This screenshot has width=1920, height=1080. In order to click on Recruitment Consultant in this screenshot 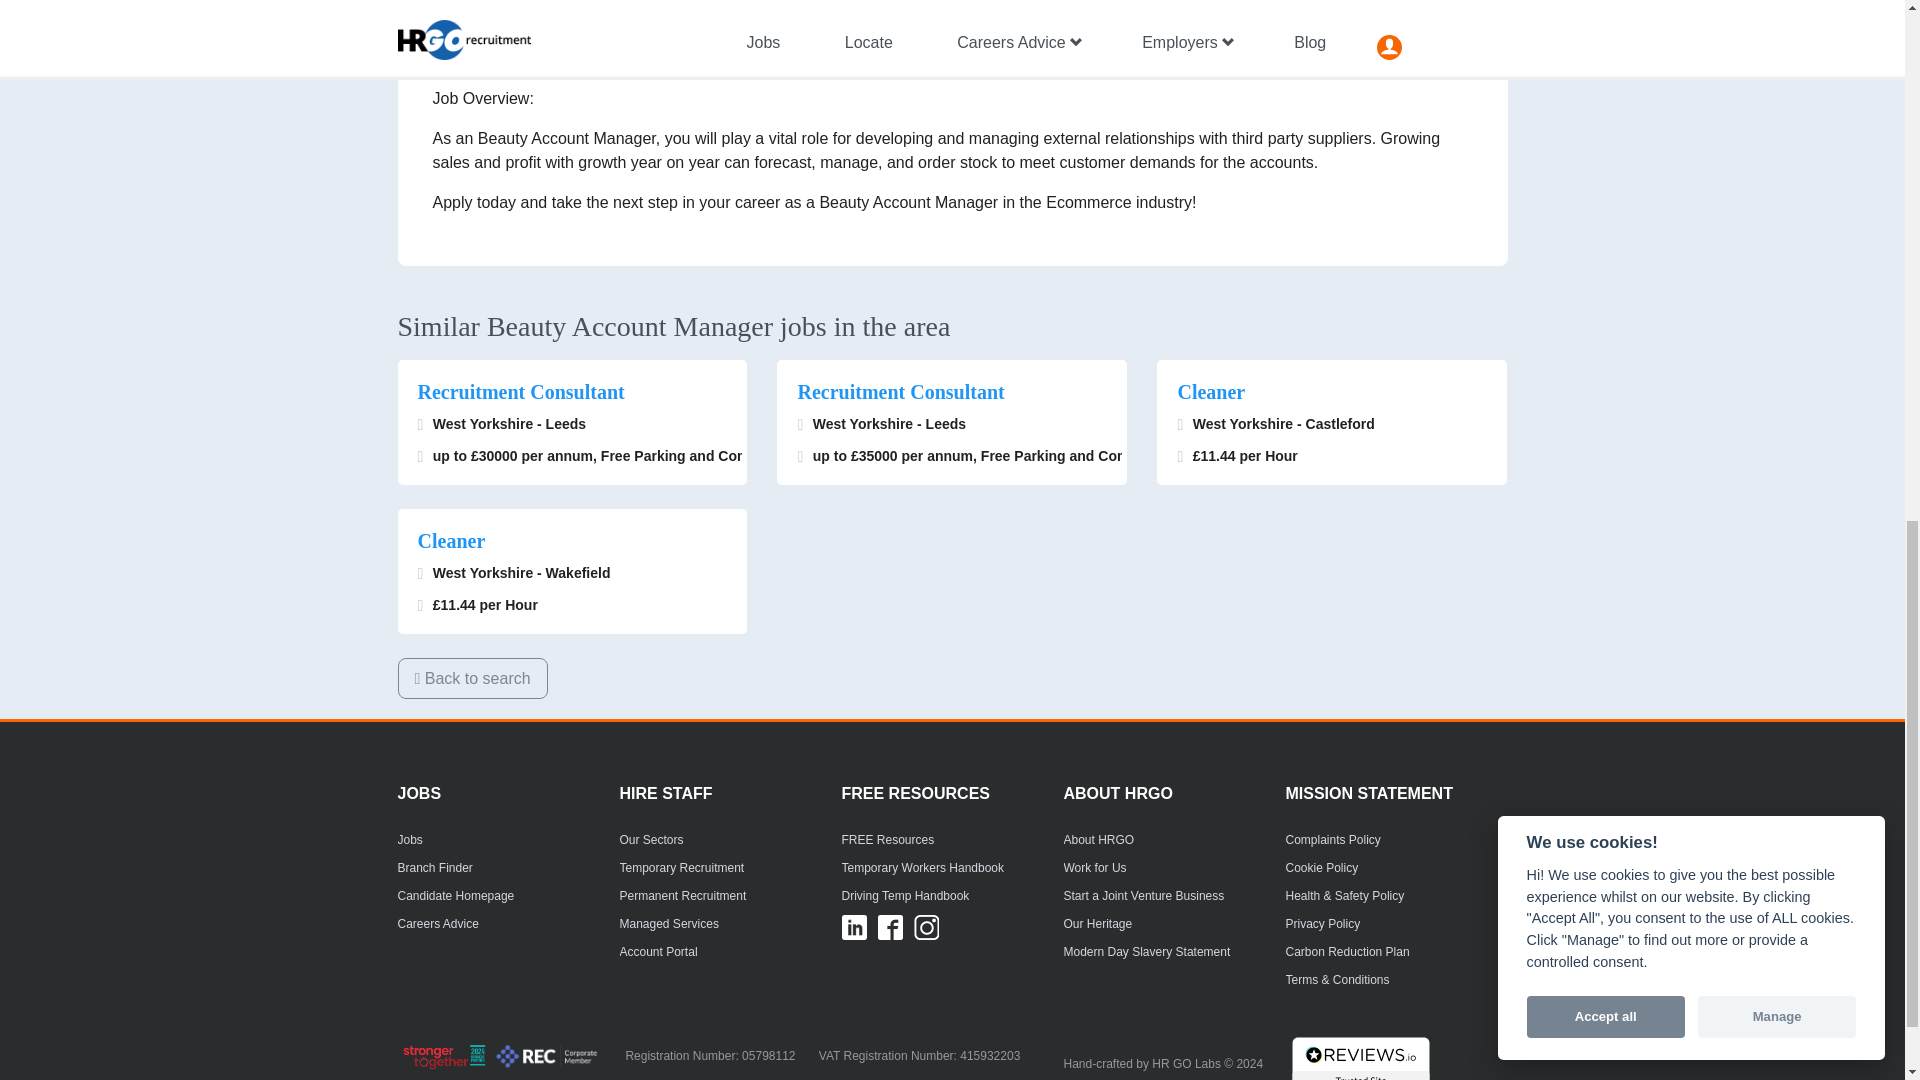, I will do `click(572, 392)`.